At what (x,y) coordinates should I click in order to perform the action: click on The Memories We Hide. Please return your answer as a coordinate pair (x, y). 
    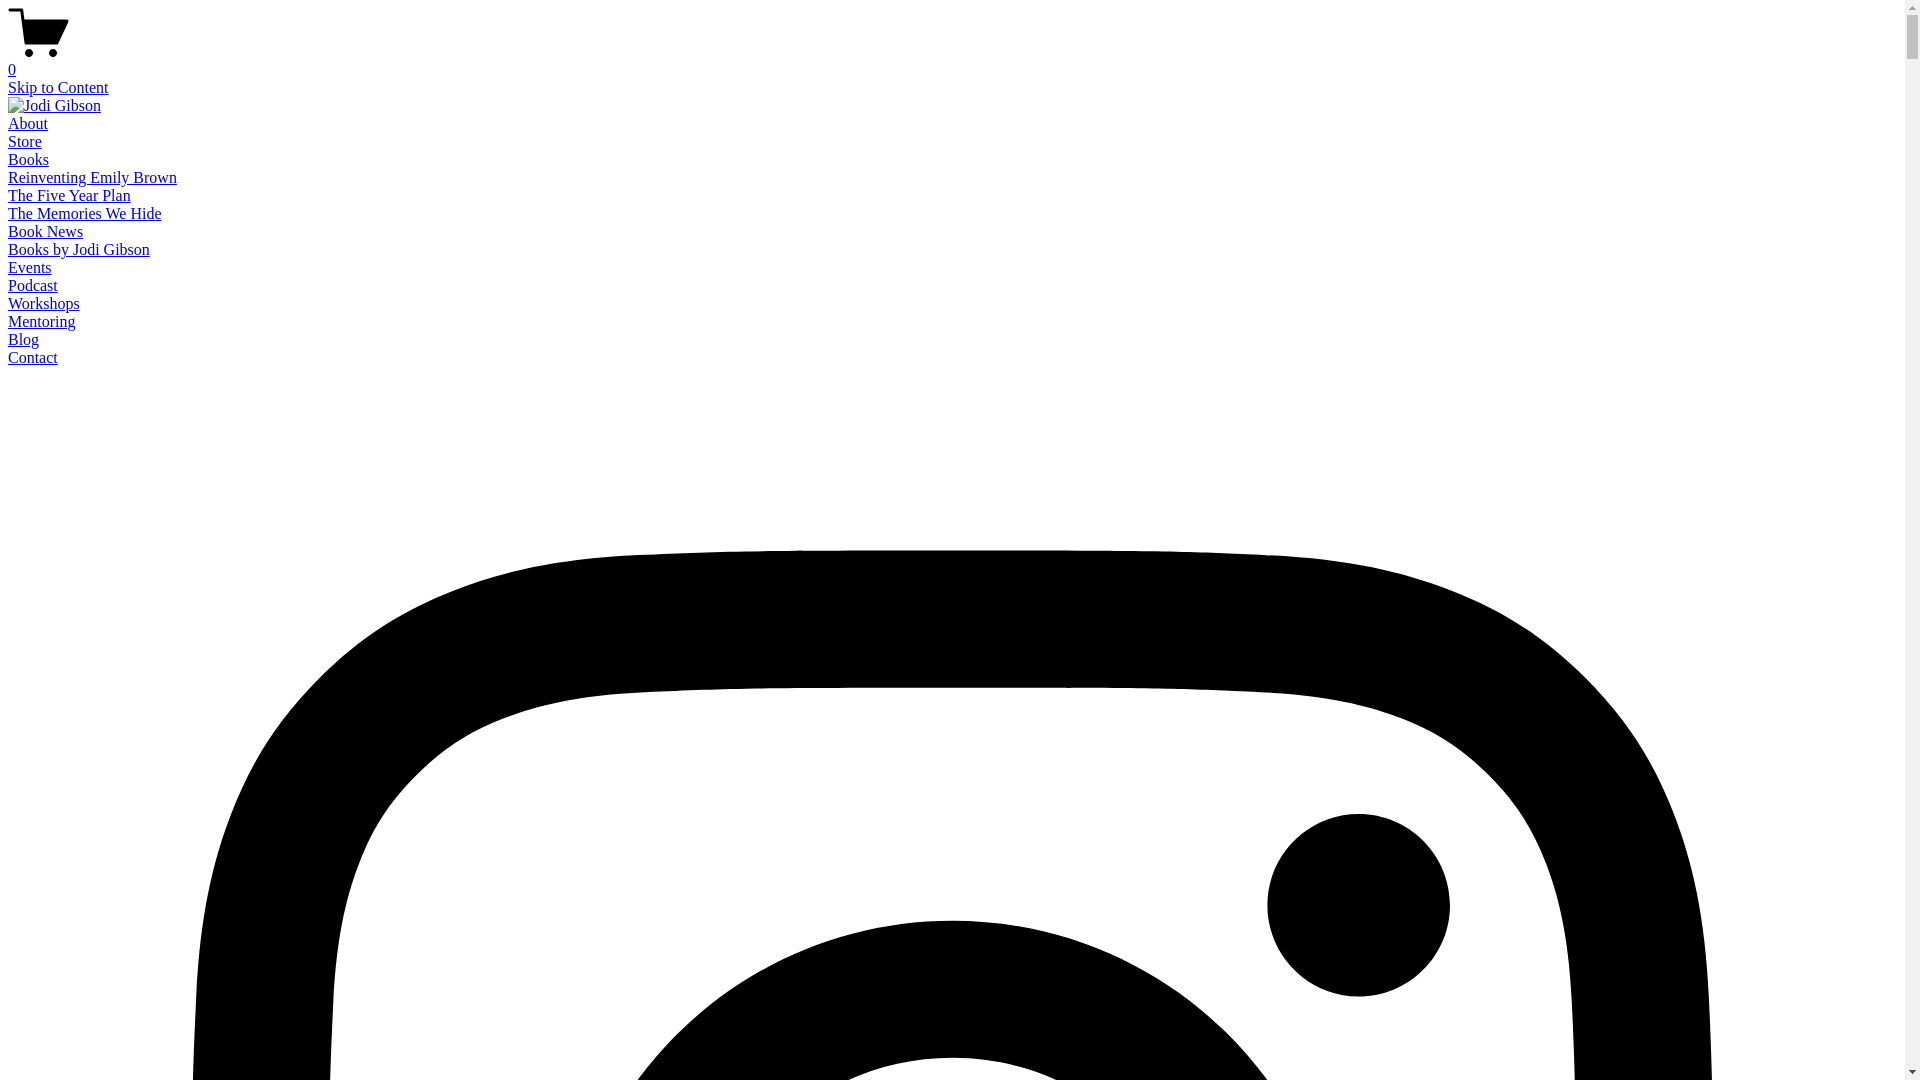
    Looking at the image, I should click on (84, 214).